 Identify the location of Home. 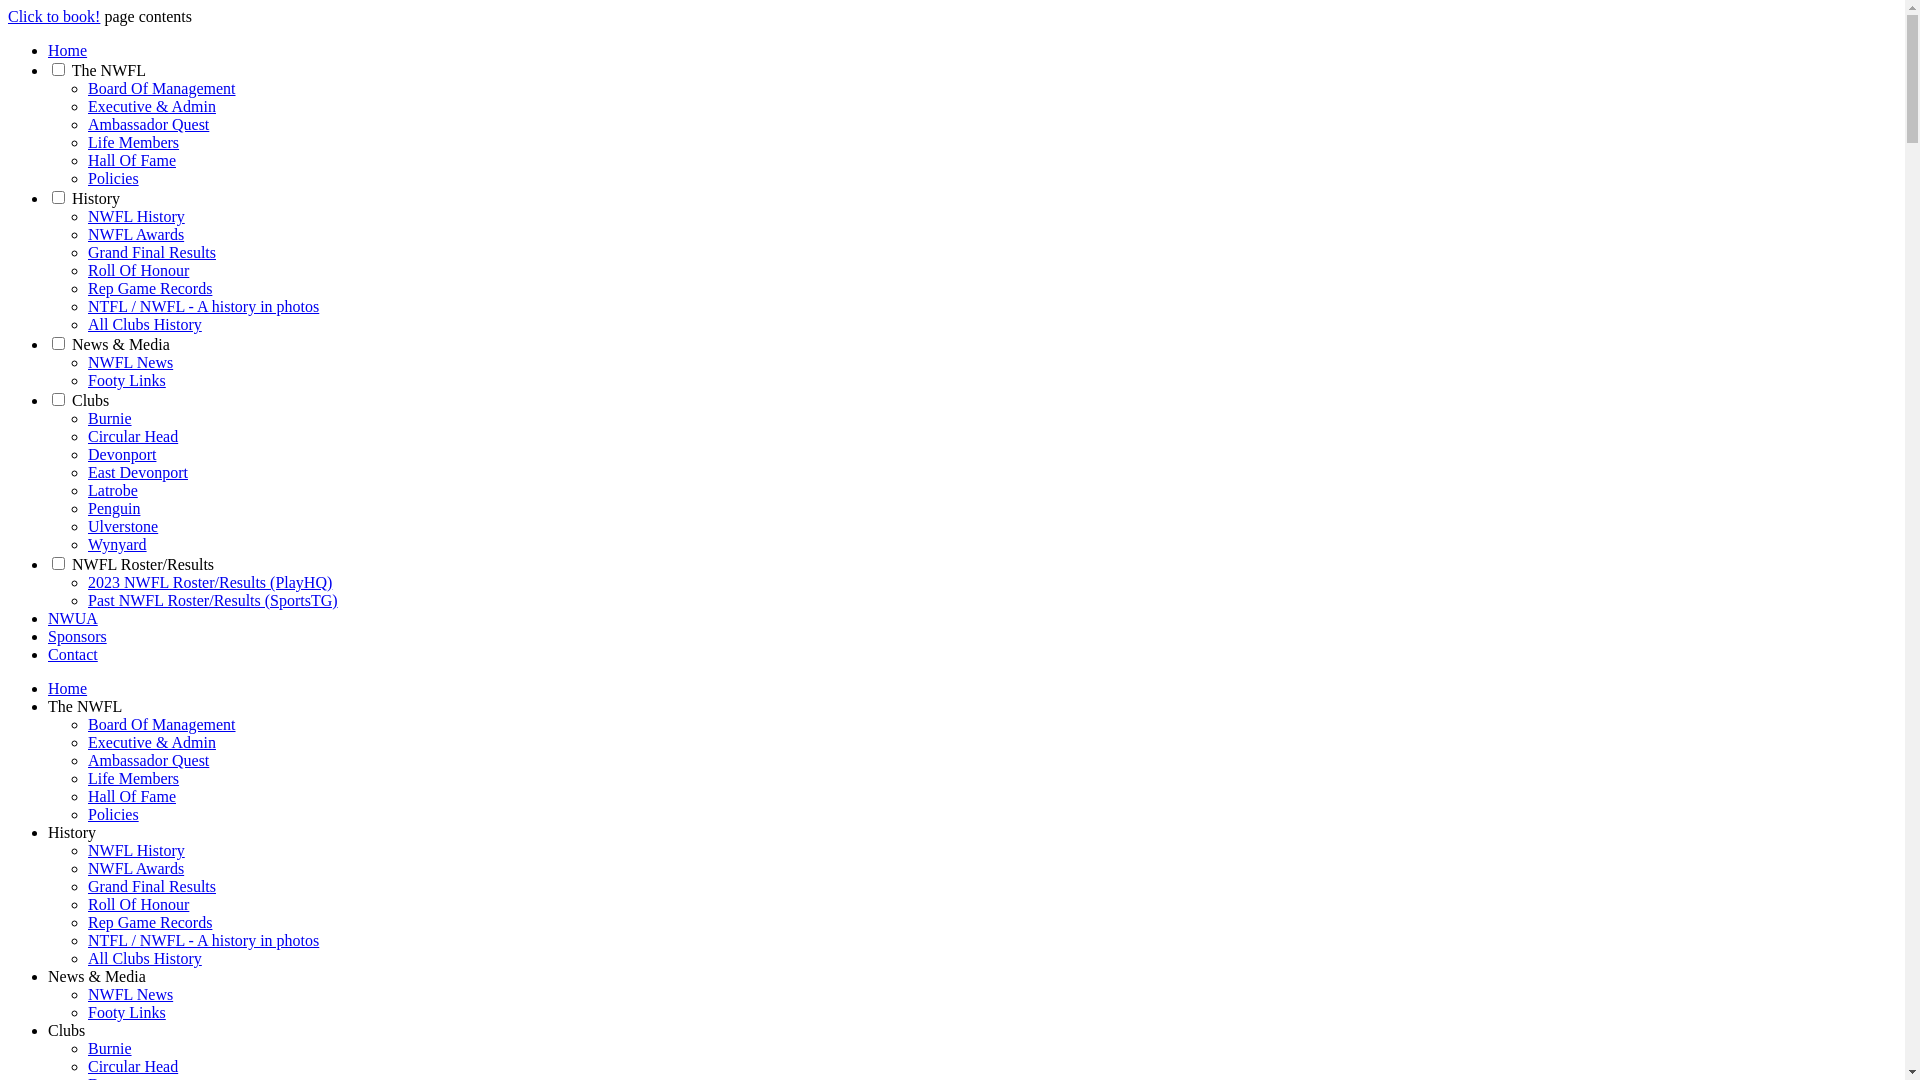
(68, 50).